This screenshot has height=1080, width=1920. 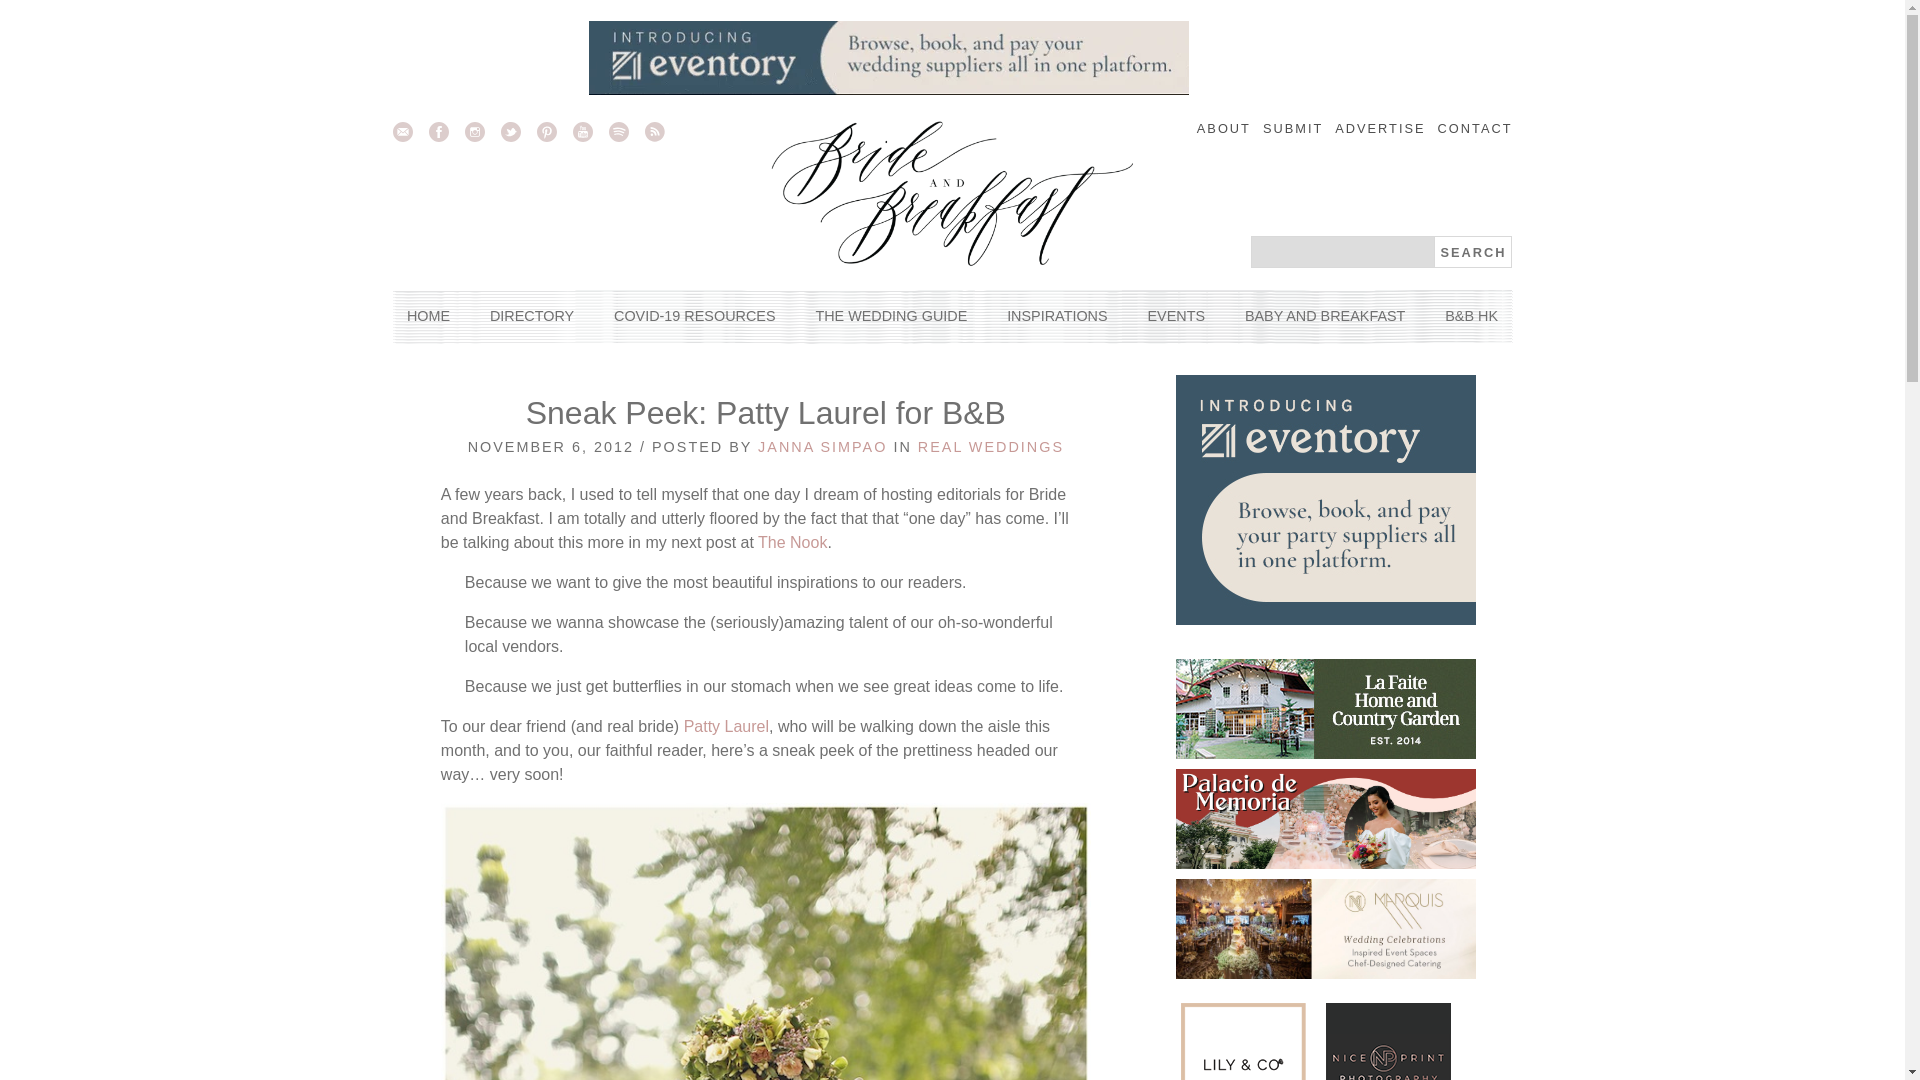 What do you see at coordinates (1292, 128) in the screenshot?
I see `SUBMIT` at bounding box center [1292, 128].